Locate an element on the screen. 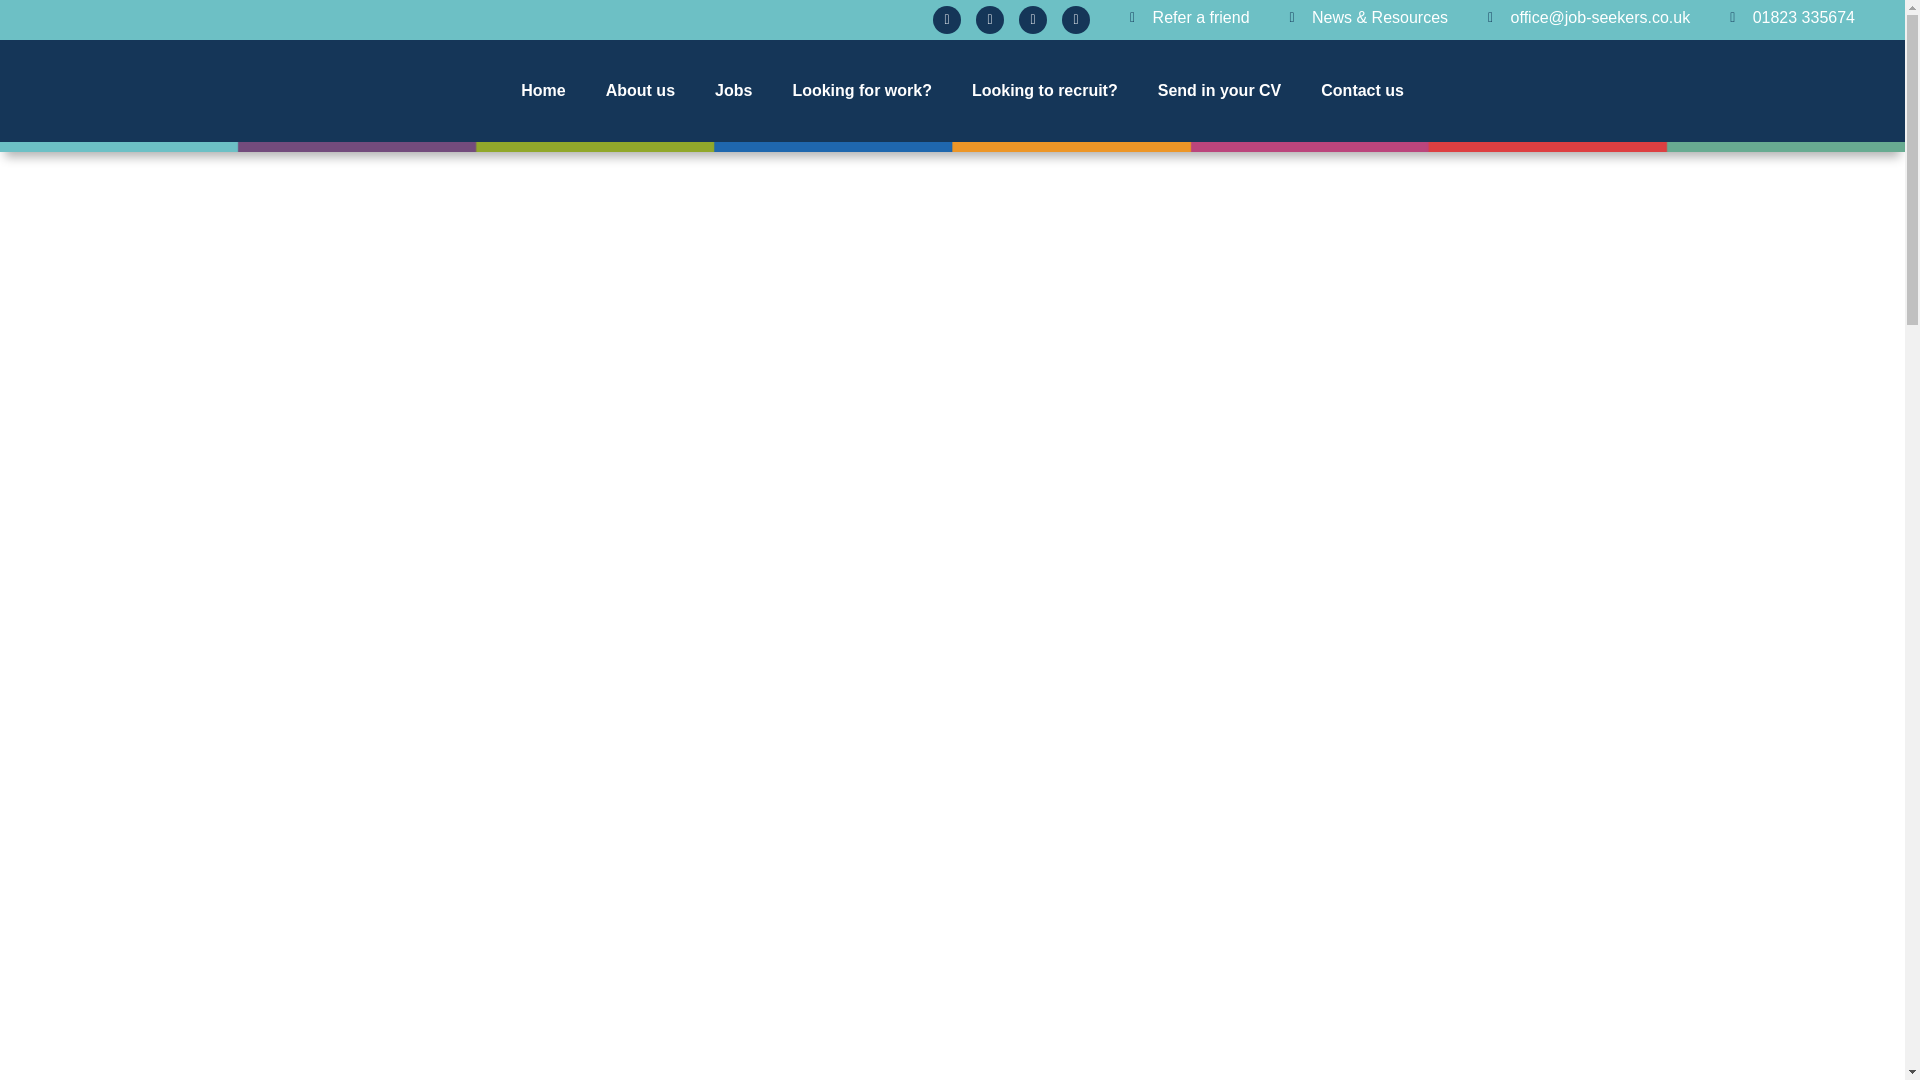 This screenshot has width=1920, height=1080. Instagram is located at coordinates (1032, 20).